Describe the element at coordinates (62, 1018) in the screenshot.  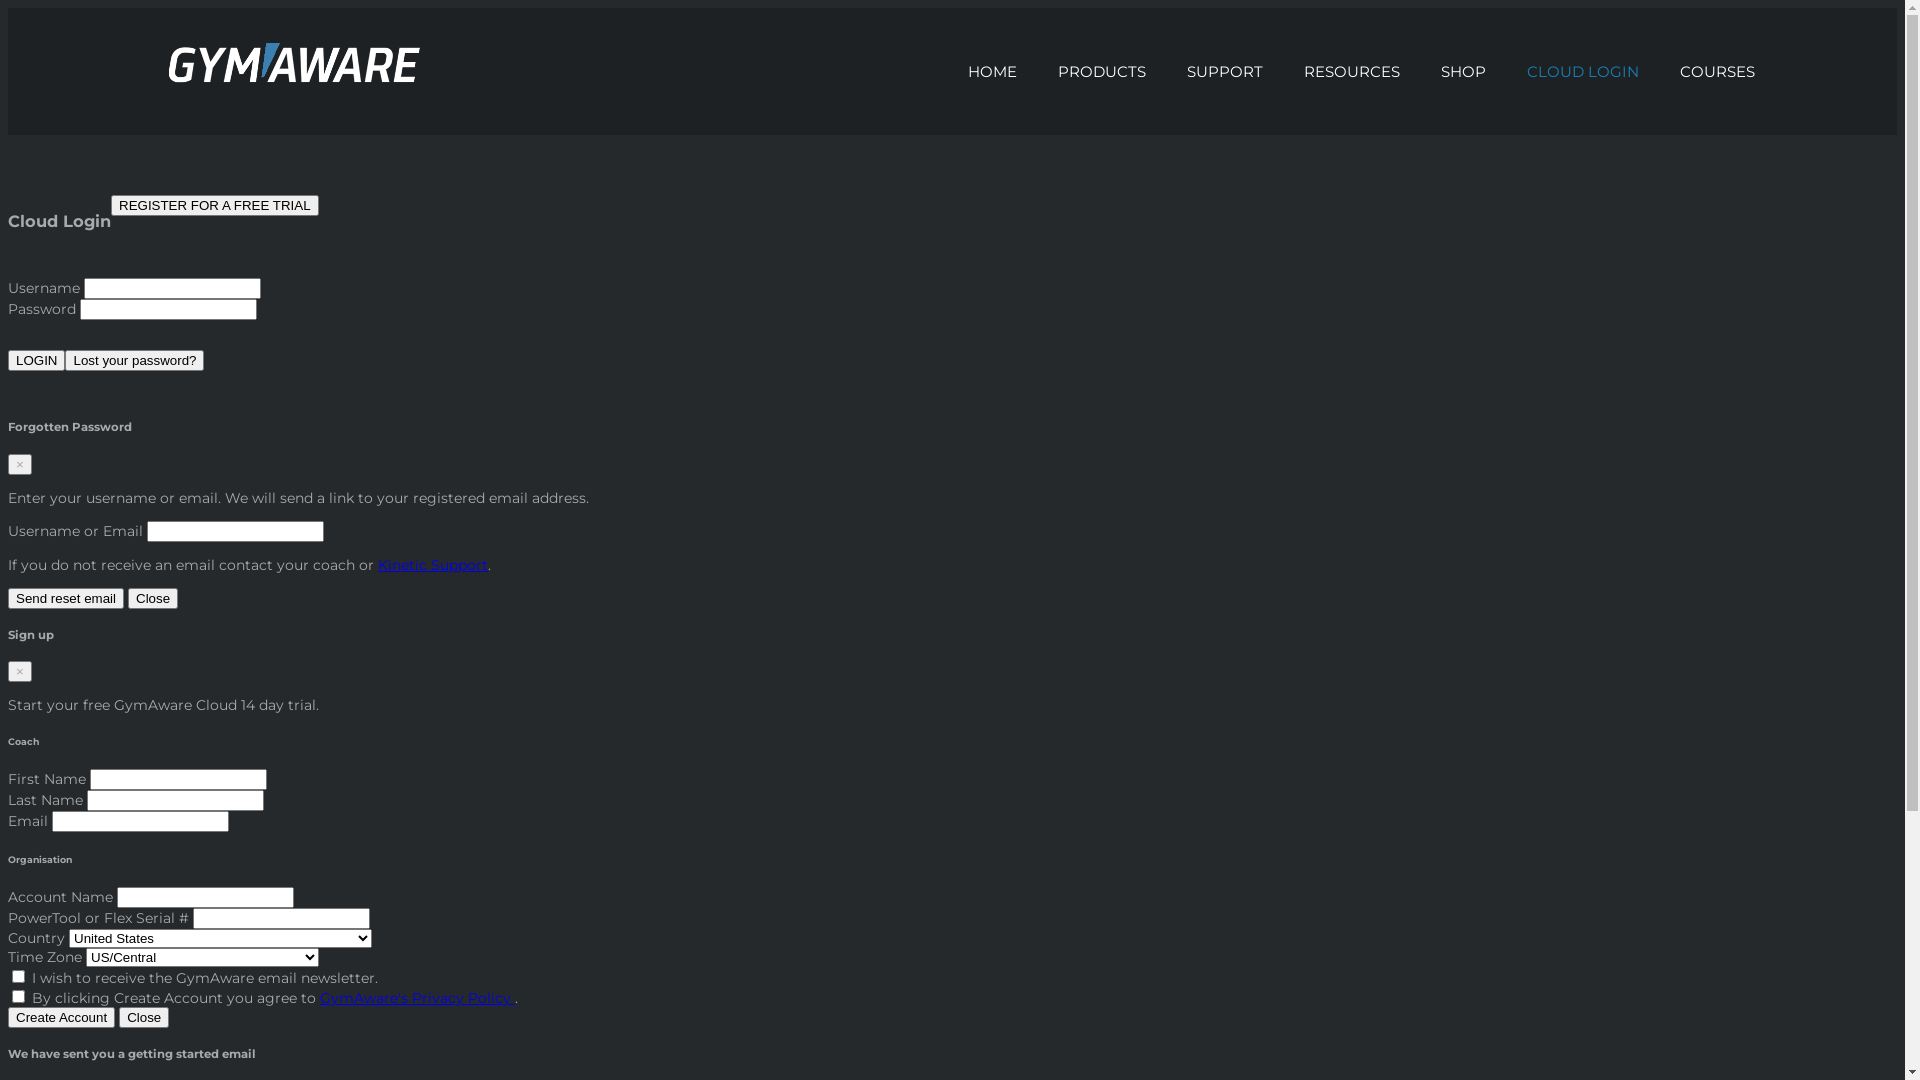
I see `Create Account` at that location.